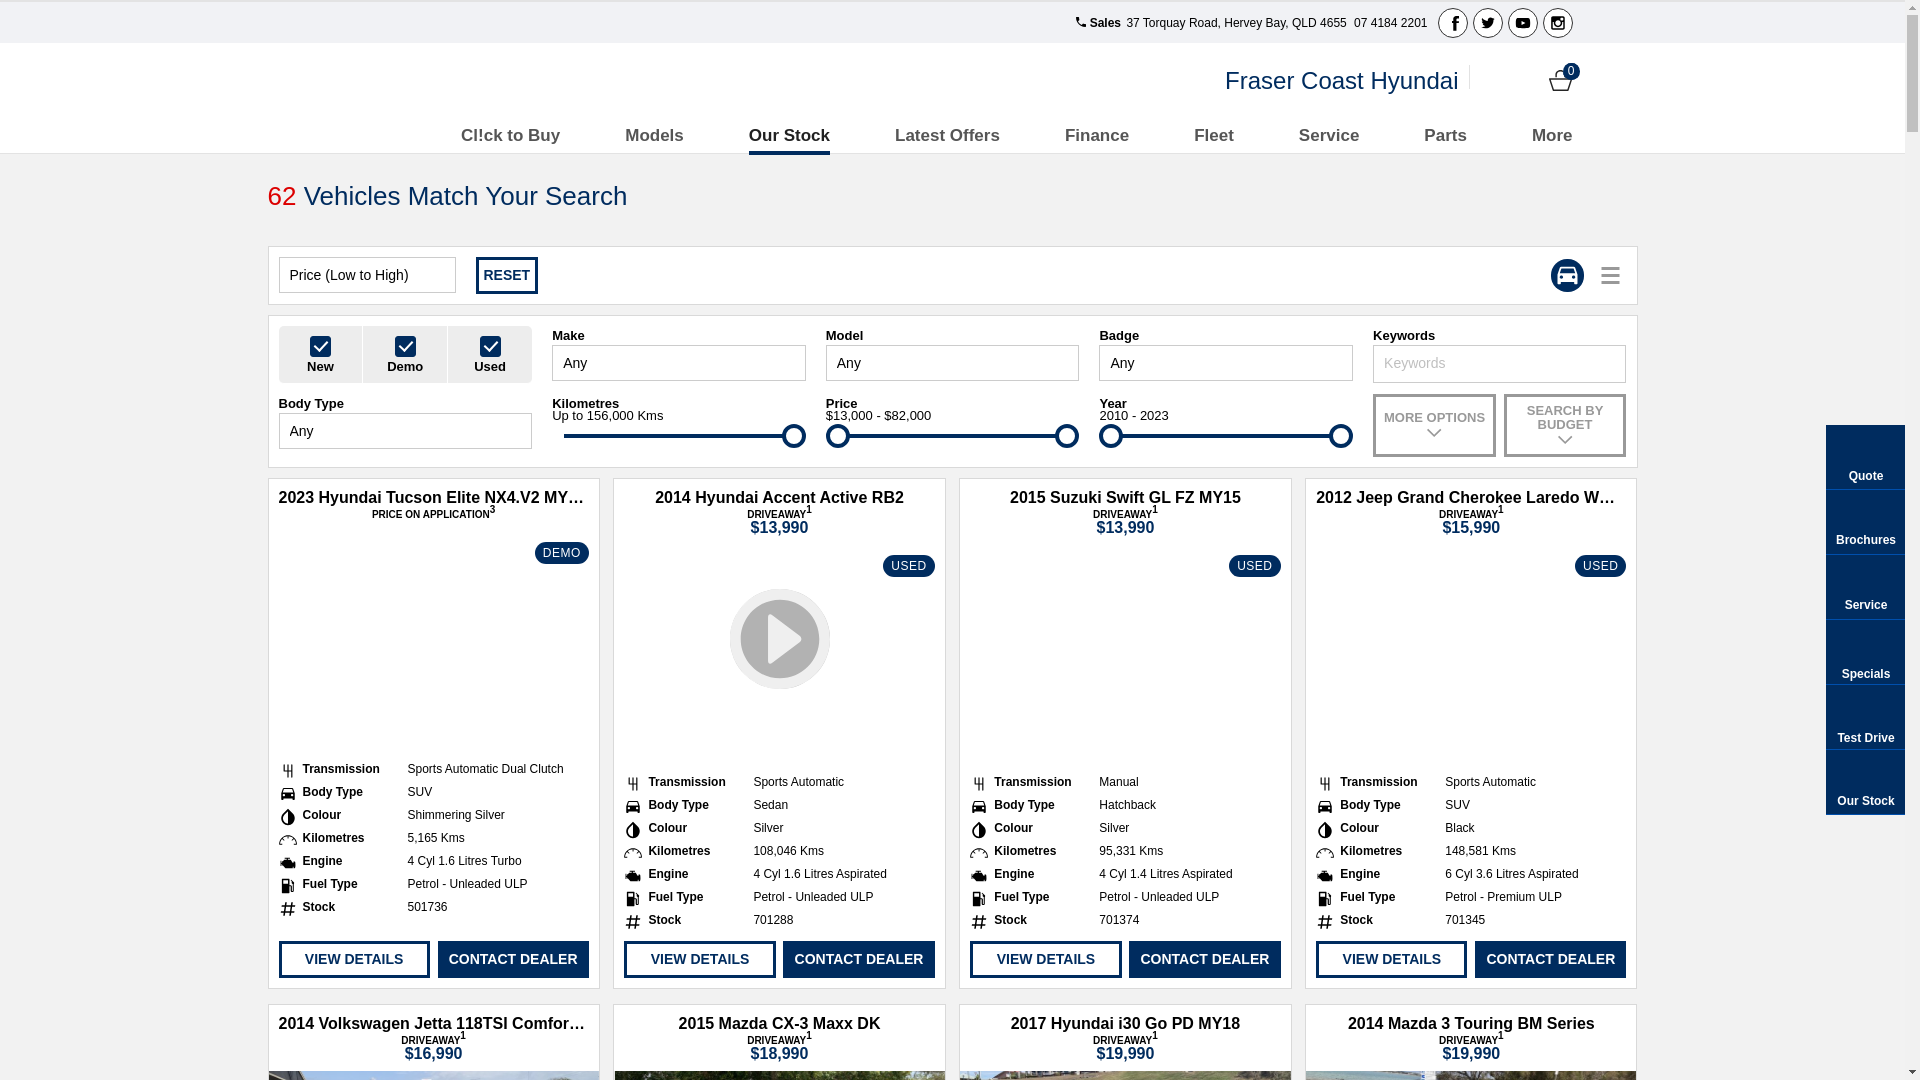 This screenshot has width=1920, height=1080. I want to click on 37 Torquay Road, Hervey Bay, QLD 4655, so click(1235, 23).